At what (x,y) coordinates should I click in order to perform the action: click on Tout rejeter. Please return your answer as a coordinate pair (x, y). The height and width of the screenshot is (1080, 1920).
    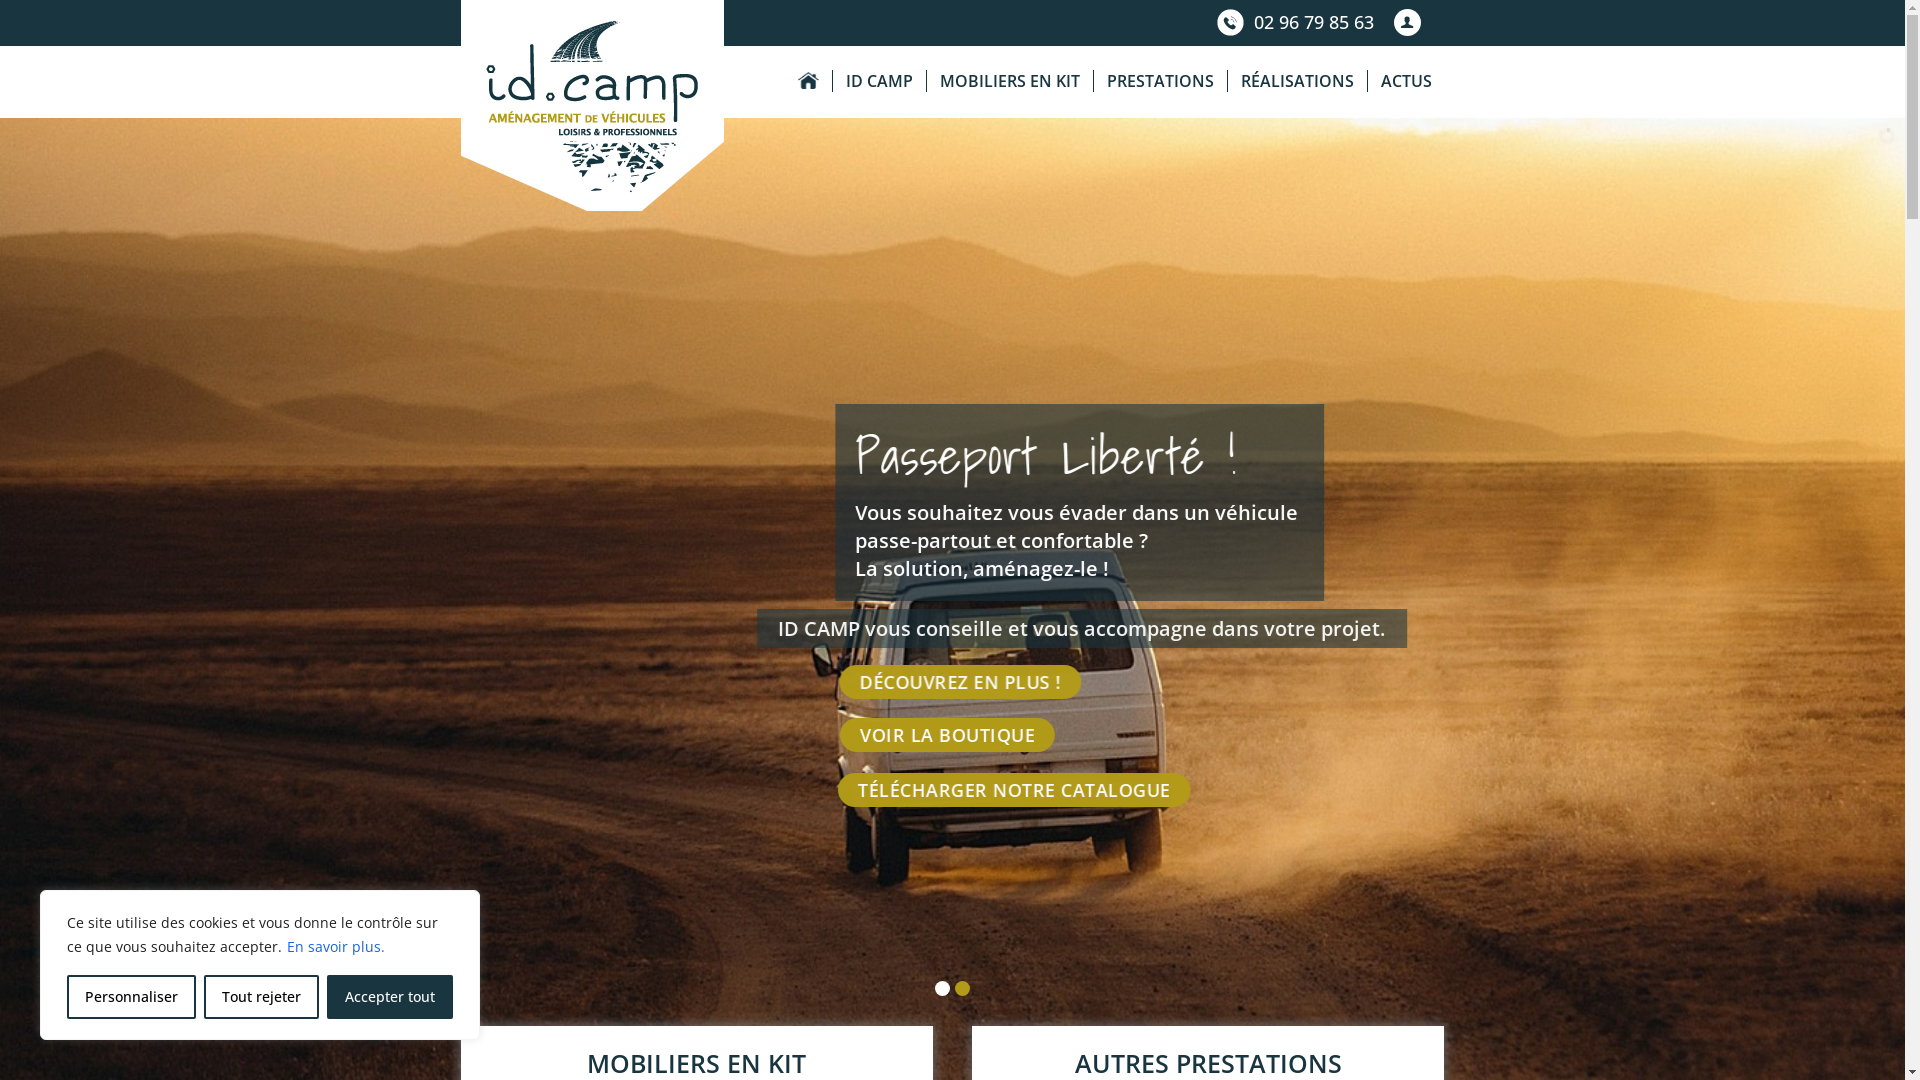
    Looking at the image, I should click on (262, 997).